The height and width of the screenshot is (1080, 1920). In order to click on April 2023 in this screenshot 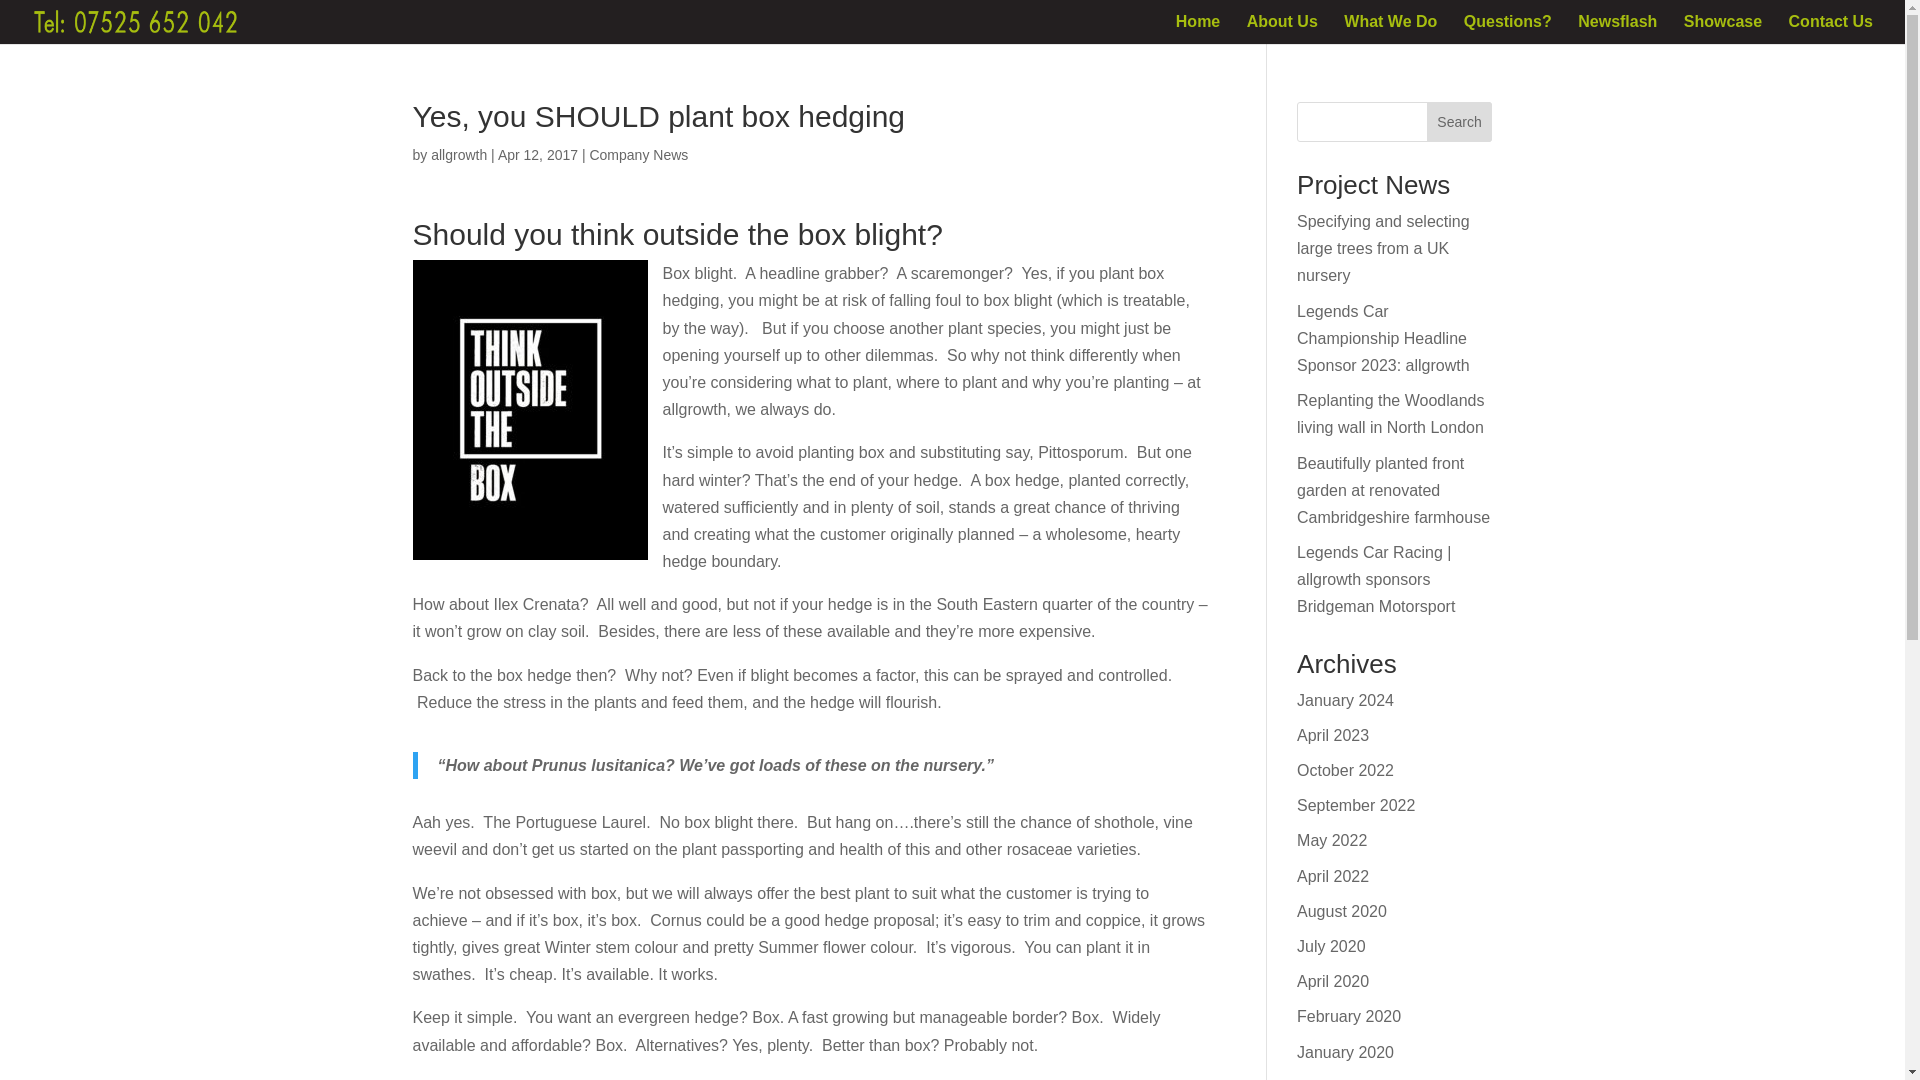, I will do `click(1332, 735)`.